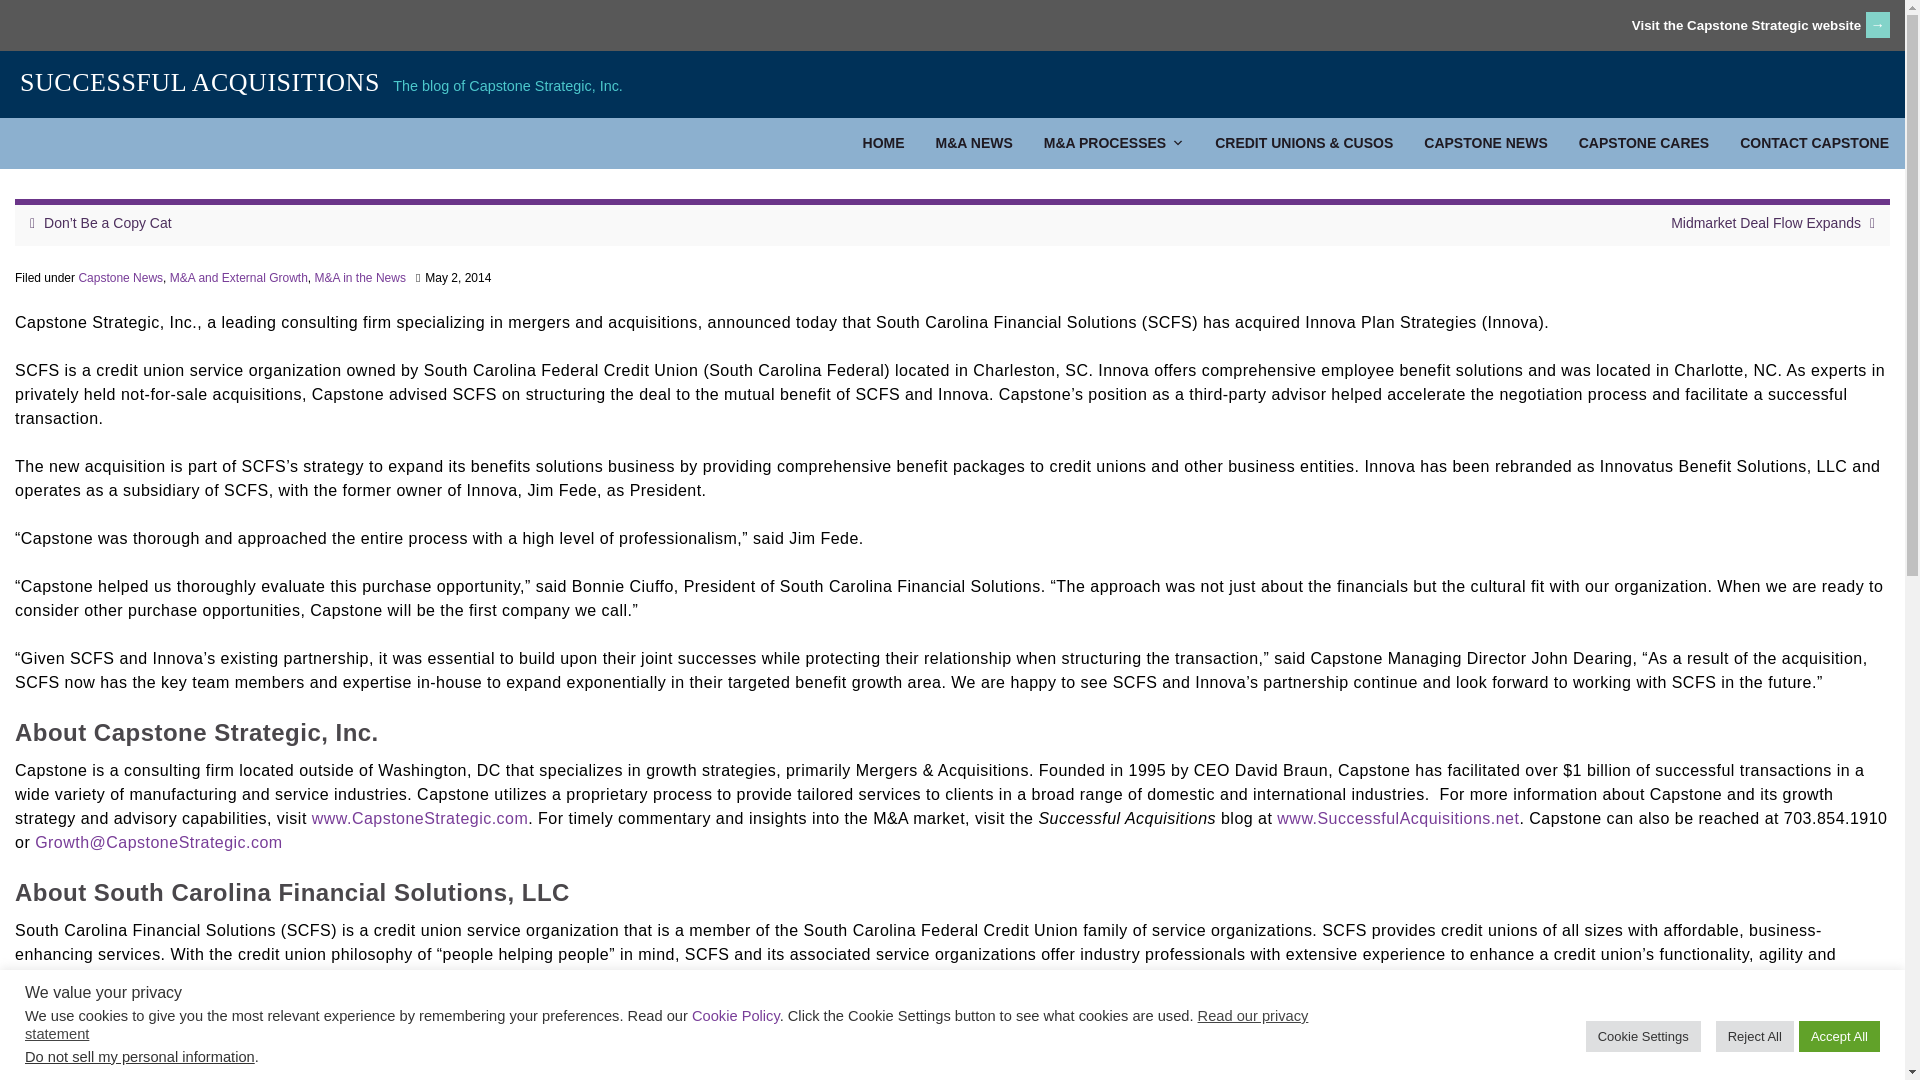 The height and width of the screenshot is (1080, 1920). I want to click on www.SuccessfulAcquisitions.net, so click(1397, 818).